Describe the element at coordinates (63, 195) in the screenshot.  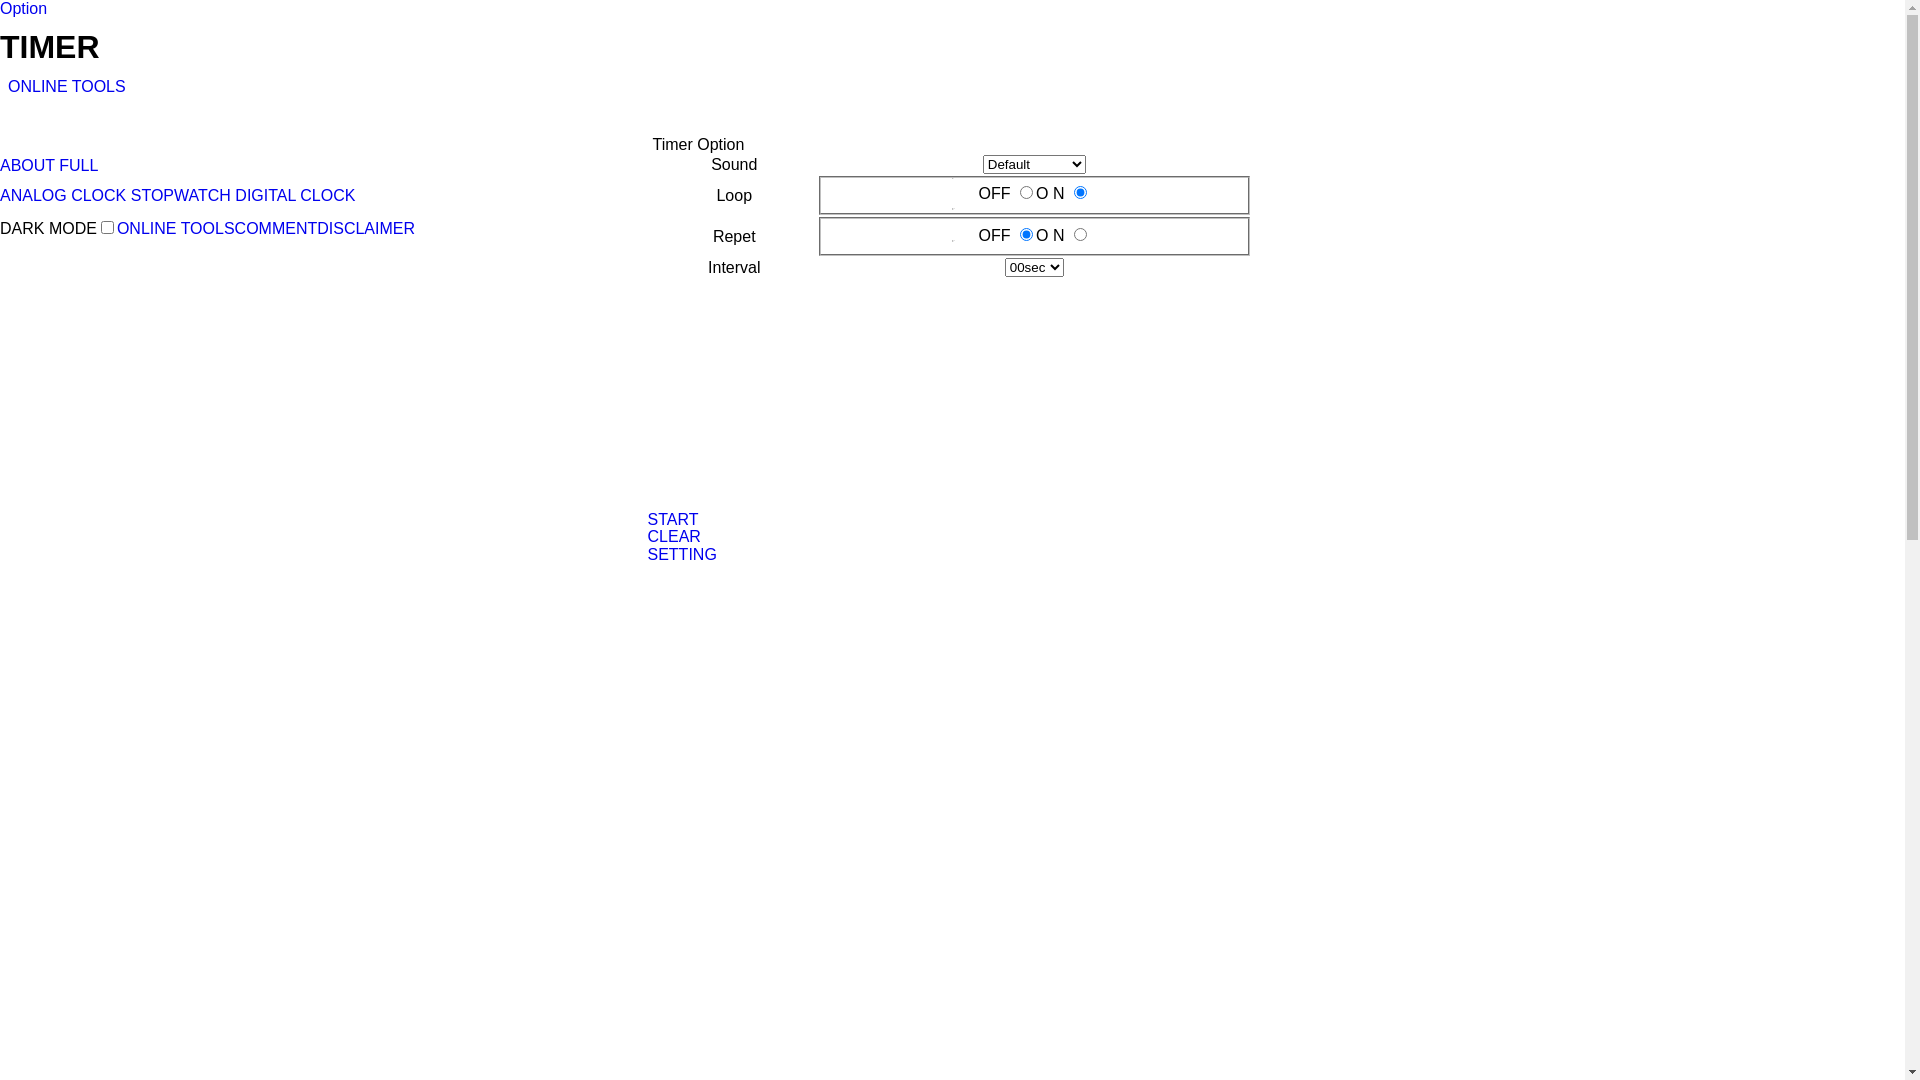
I see `ANALOG CLOCK` at that location.